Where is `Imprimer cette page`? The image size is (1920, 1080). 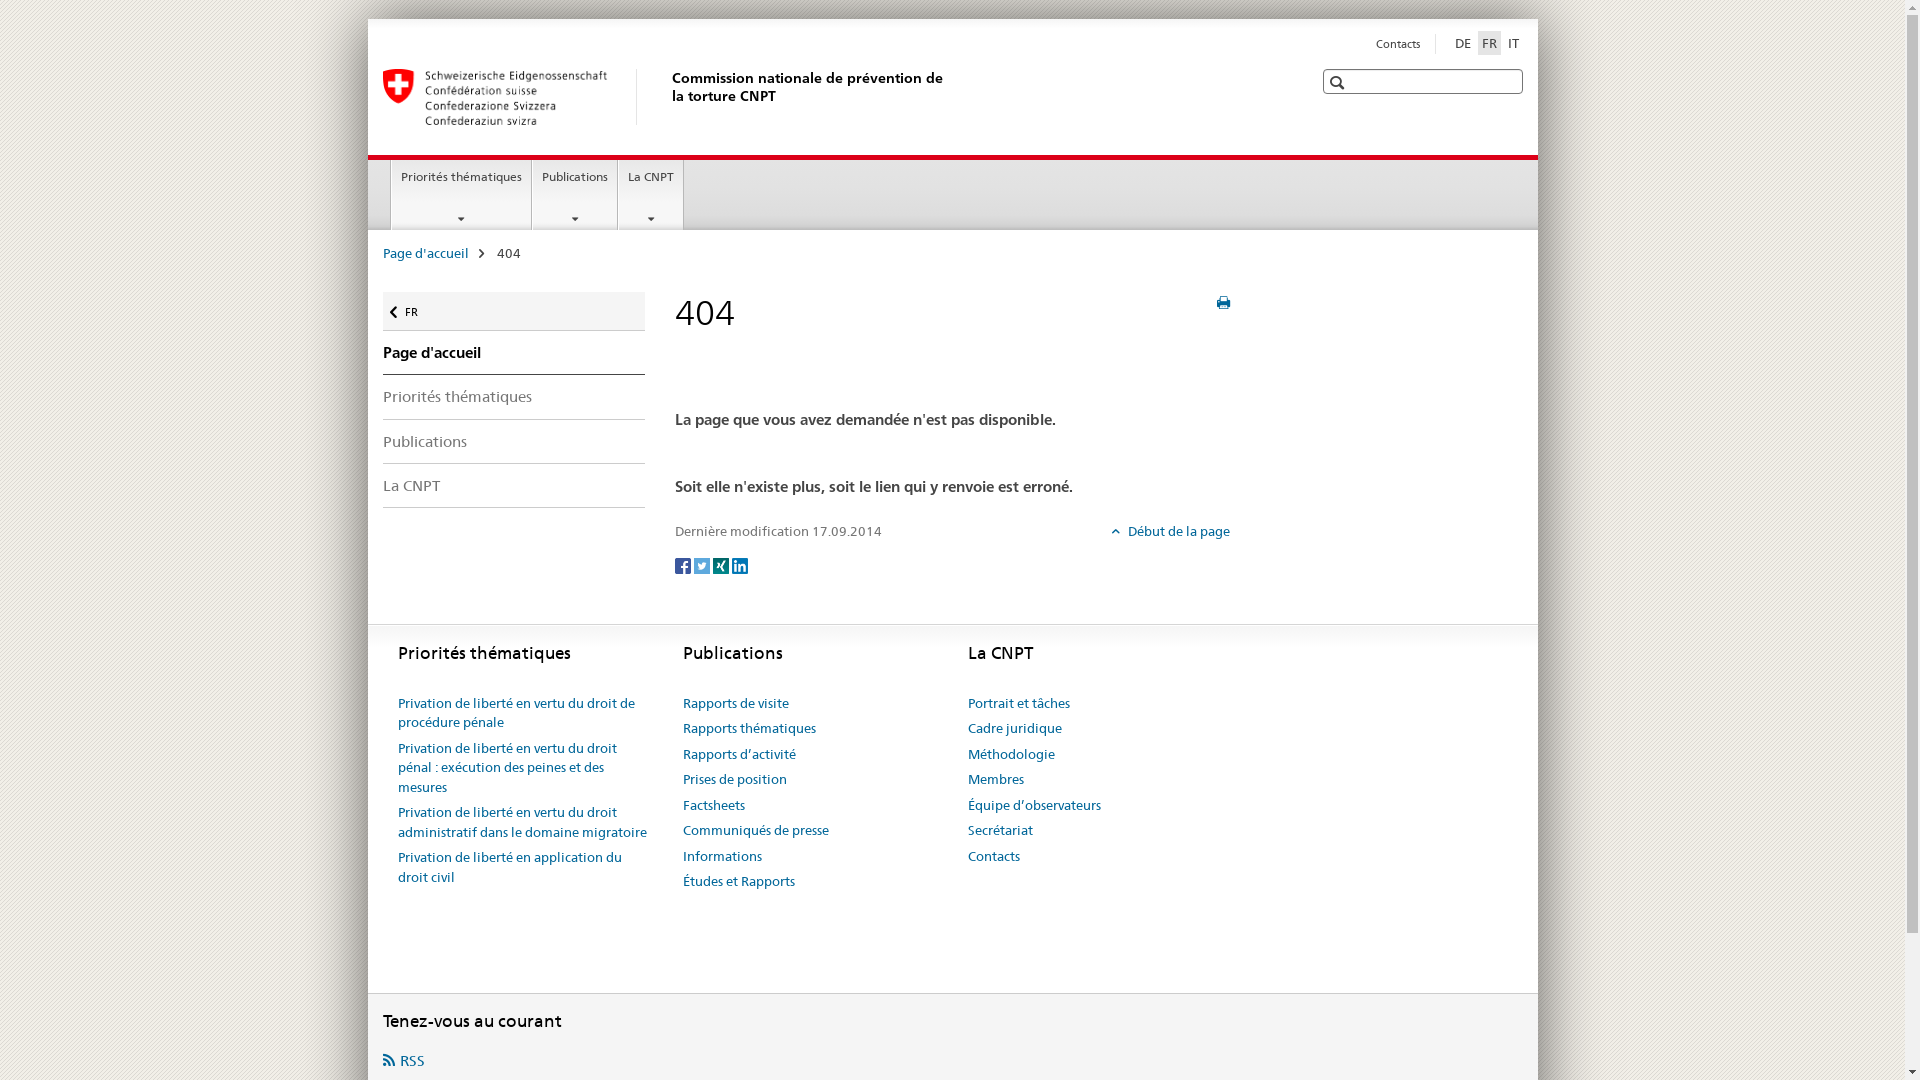 Imprimer cette page is located at coordinates (1224, 303).